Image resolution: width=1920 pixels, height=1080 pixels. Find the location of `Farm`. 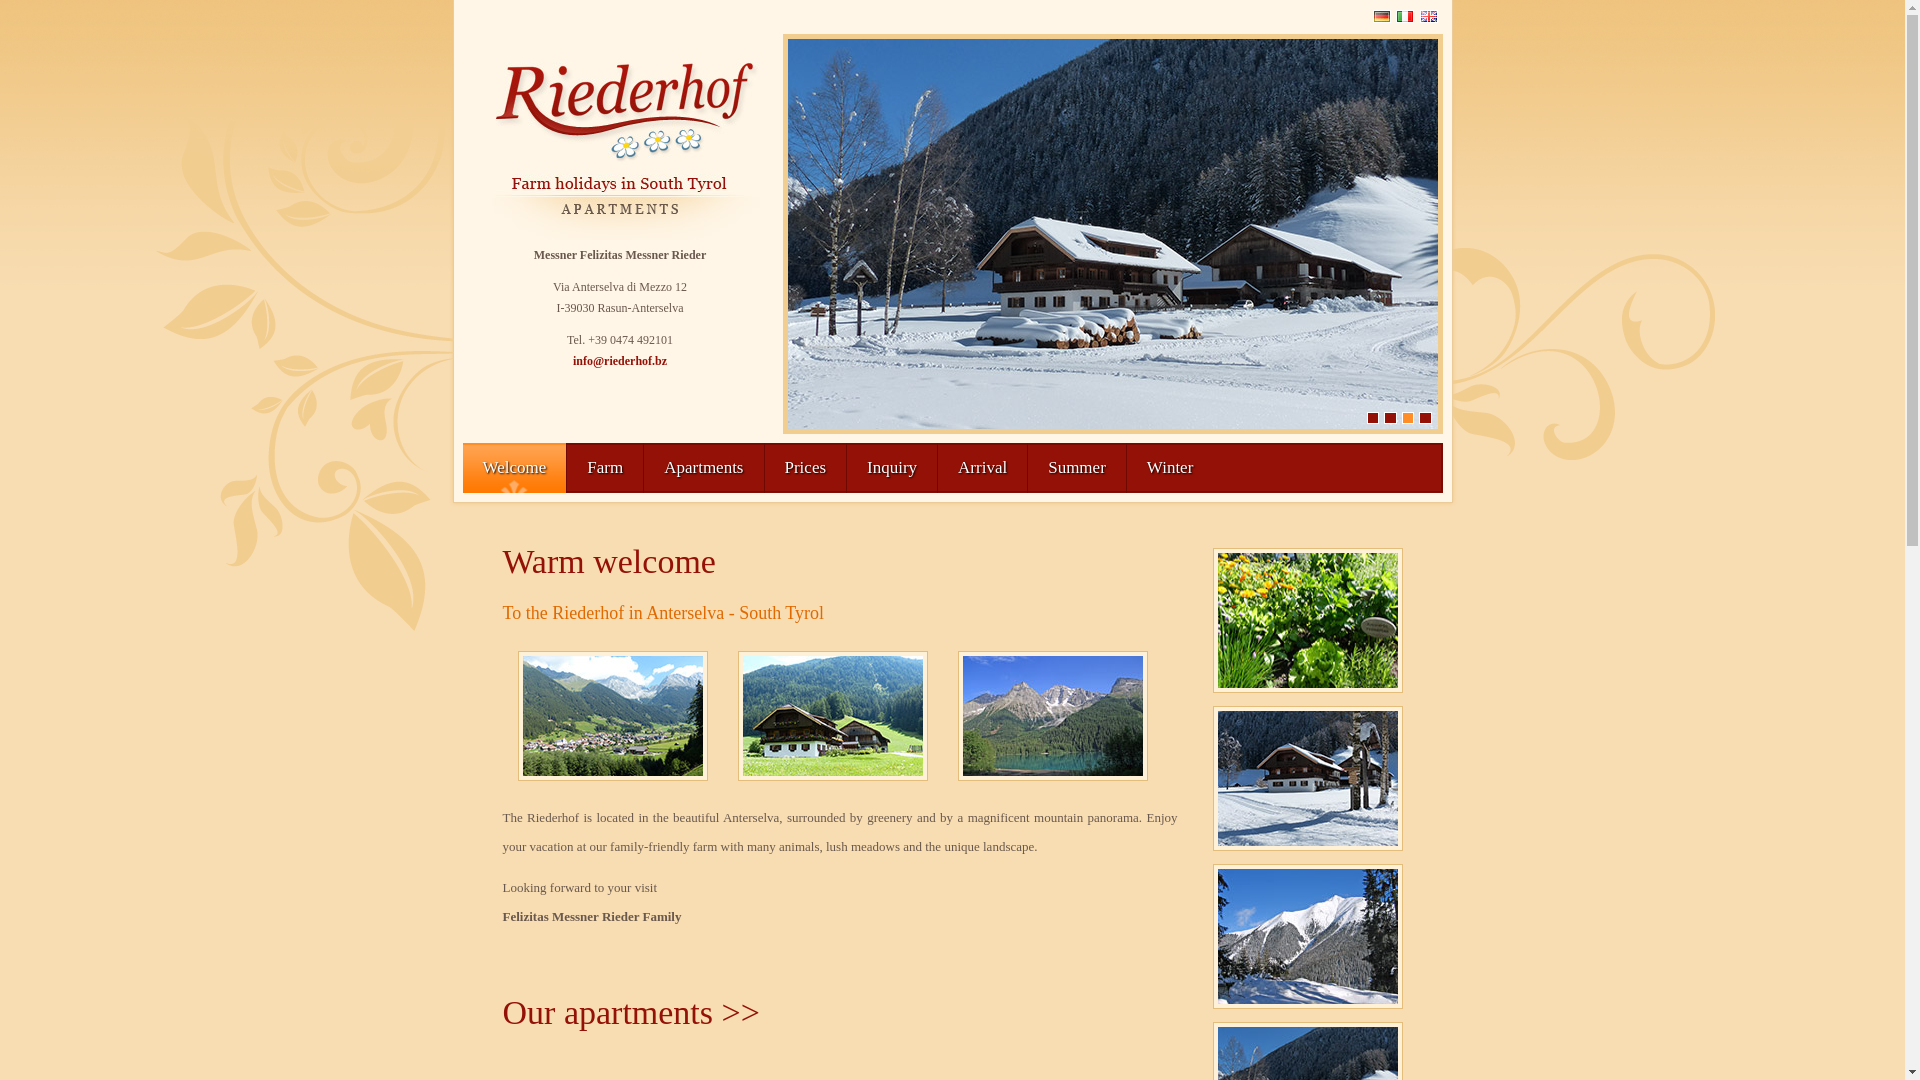

Farm is located at coordinates (605, 468).